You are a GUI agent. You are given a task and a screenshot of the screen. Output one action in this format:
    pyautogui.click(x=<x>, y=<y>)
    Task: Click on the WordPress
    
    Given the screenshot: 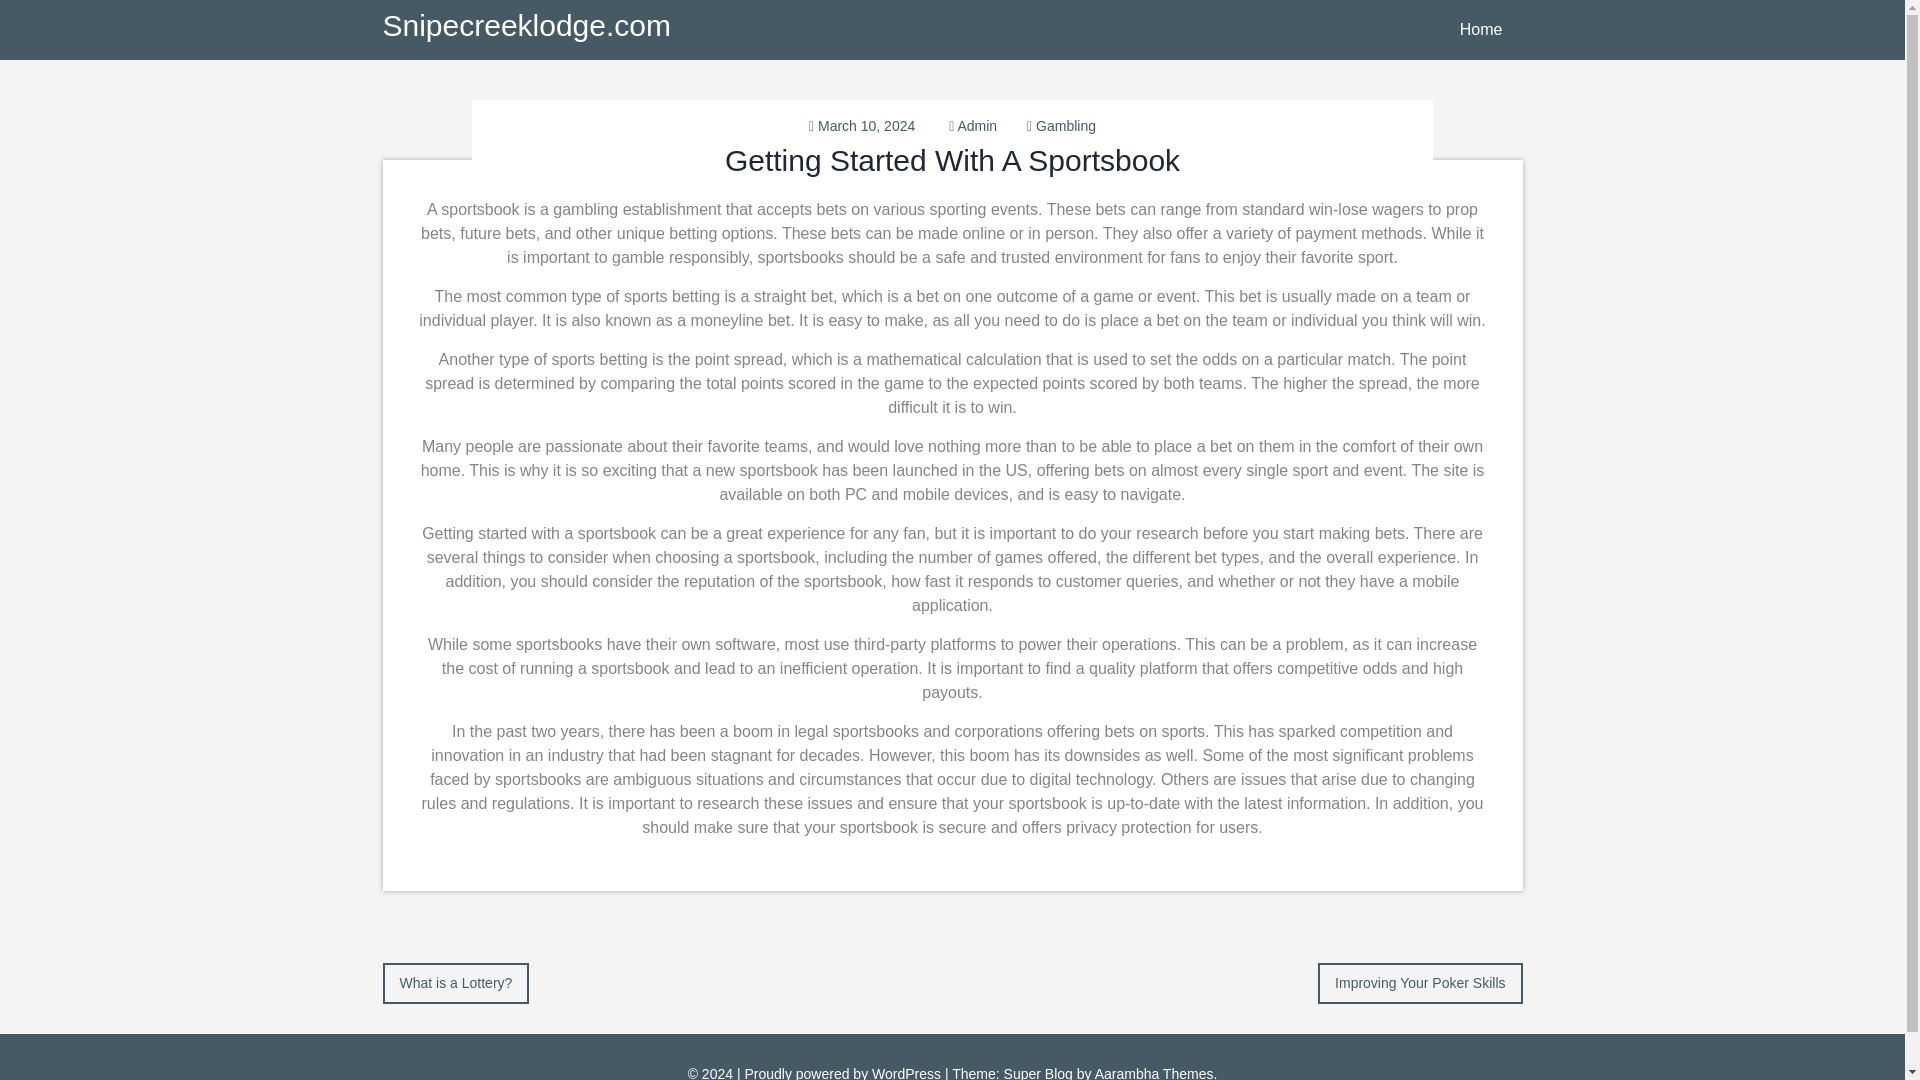 What is the action you would take?
    pyautogui.click(x=906, y=1072)
    